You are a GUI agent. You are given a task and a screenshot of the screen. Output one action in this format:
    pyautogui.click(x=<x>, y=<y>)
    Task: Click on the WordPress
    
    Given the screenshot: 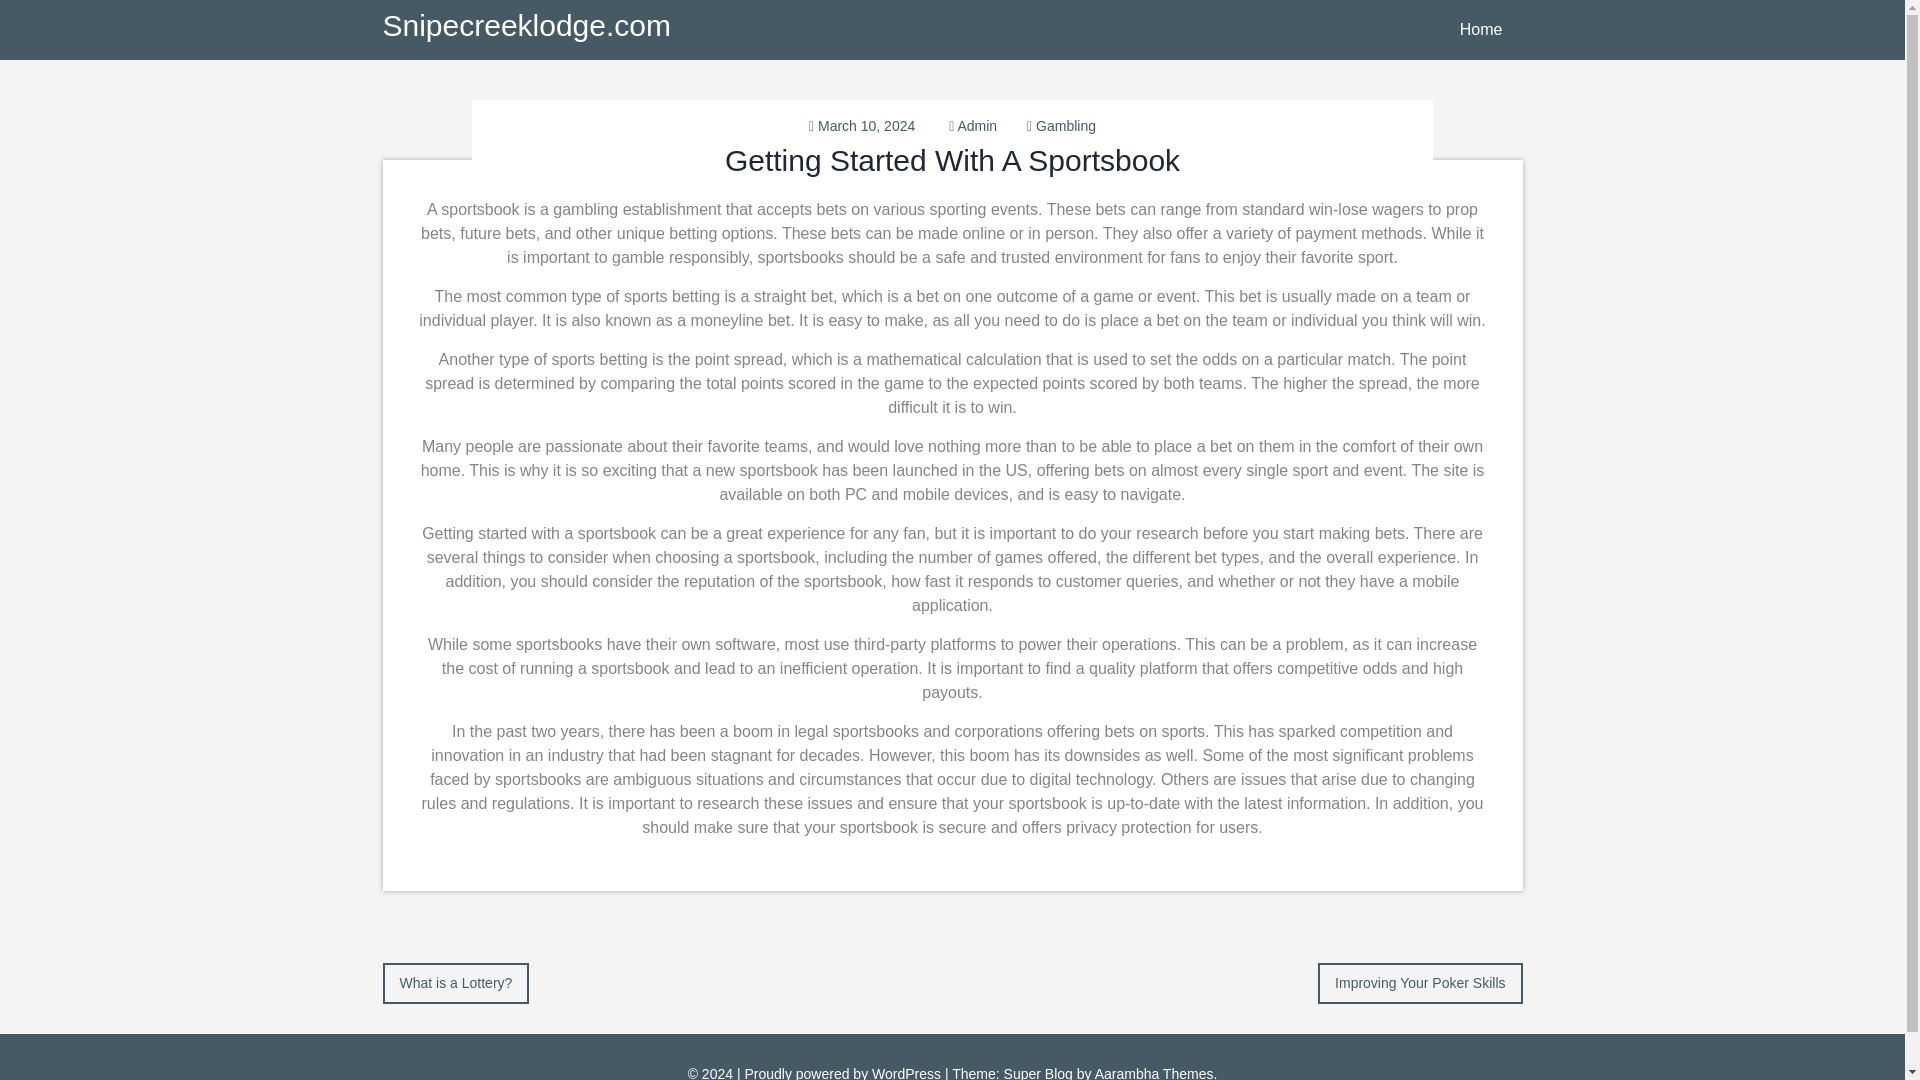 What is the action you would take?
    pyautogui.click(x=906, y=1072)
    